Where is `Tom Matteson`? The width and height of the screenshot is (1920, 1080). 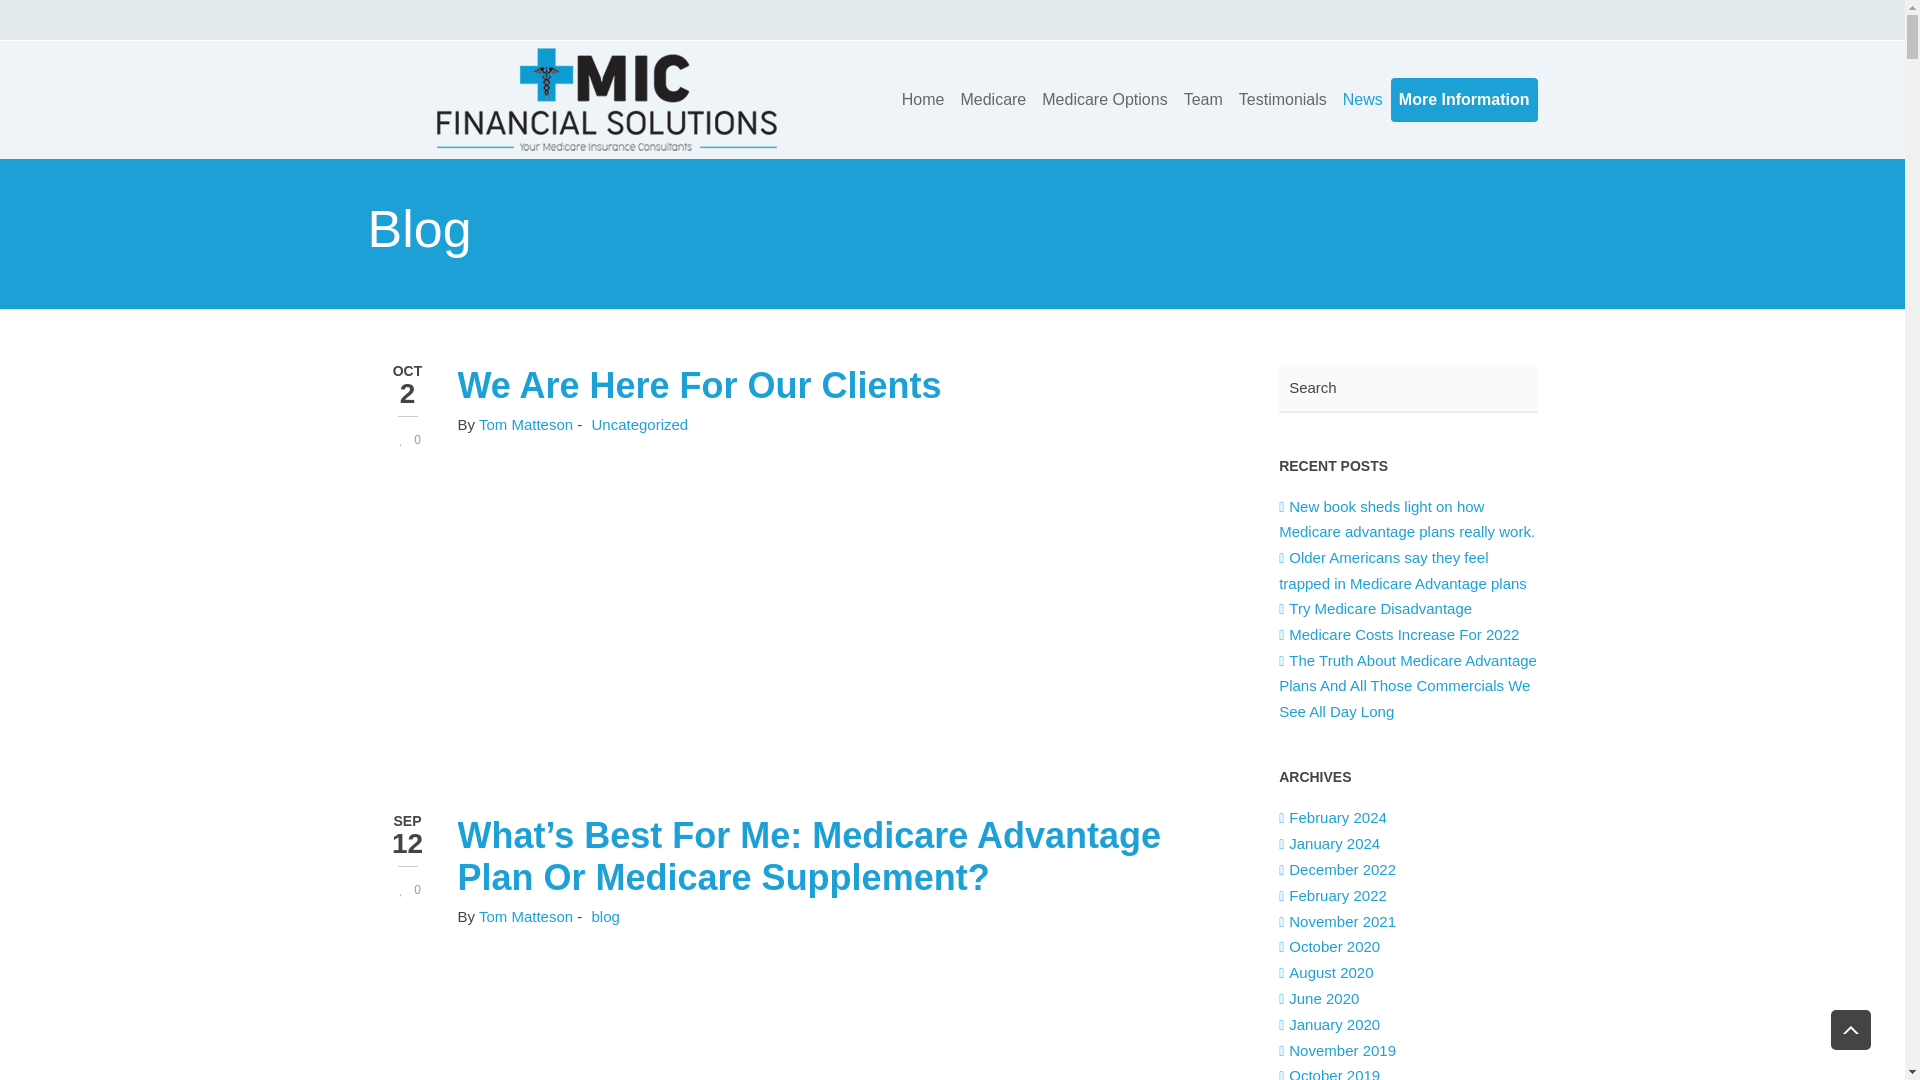
Tom Matteson is located at coordinates (525, 916).